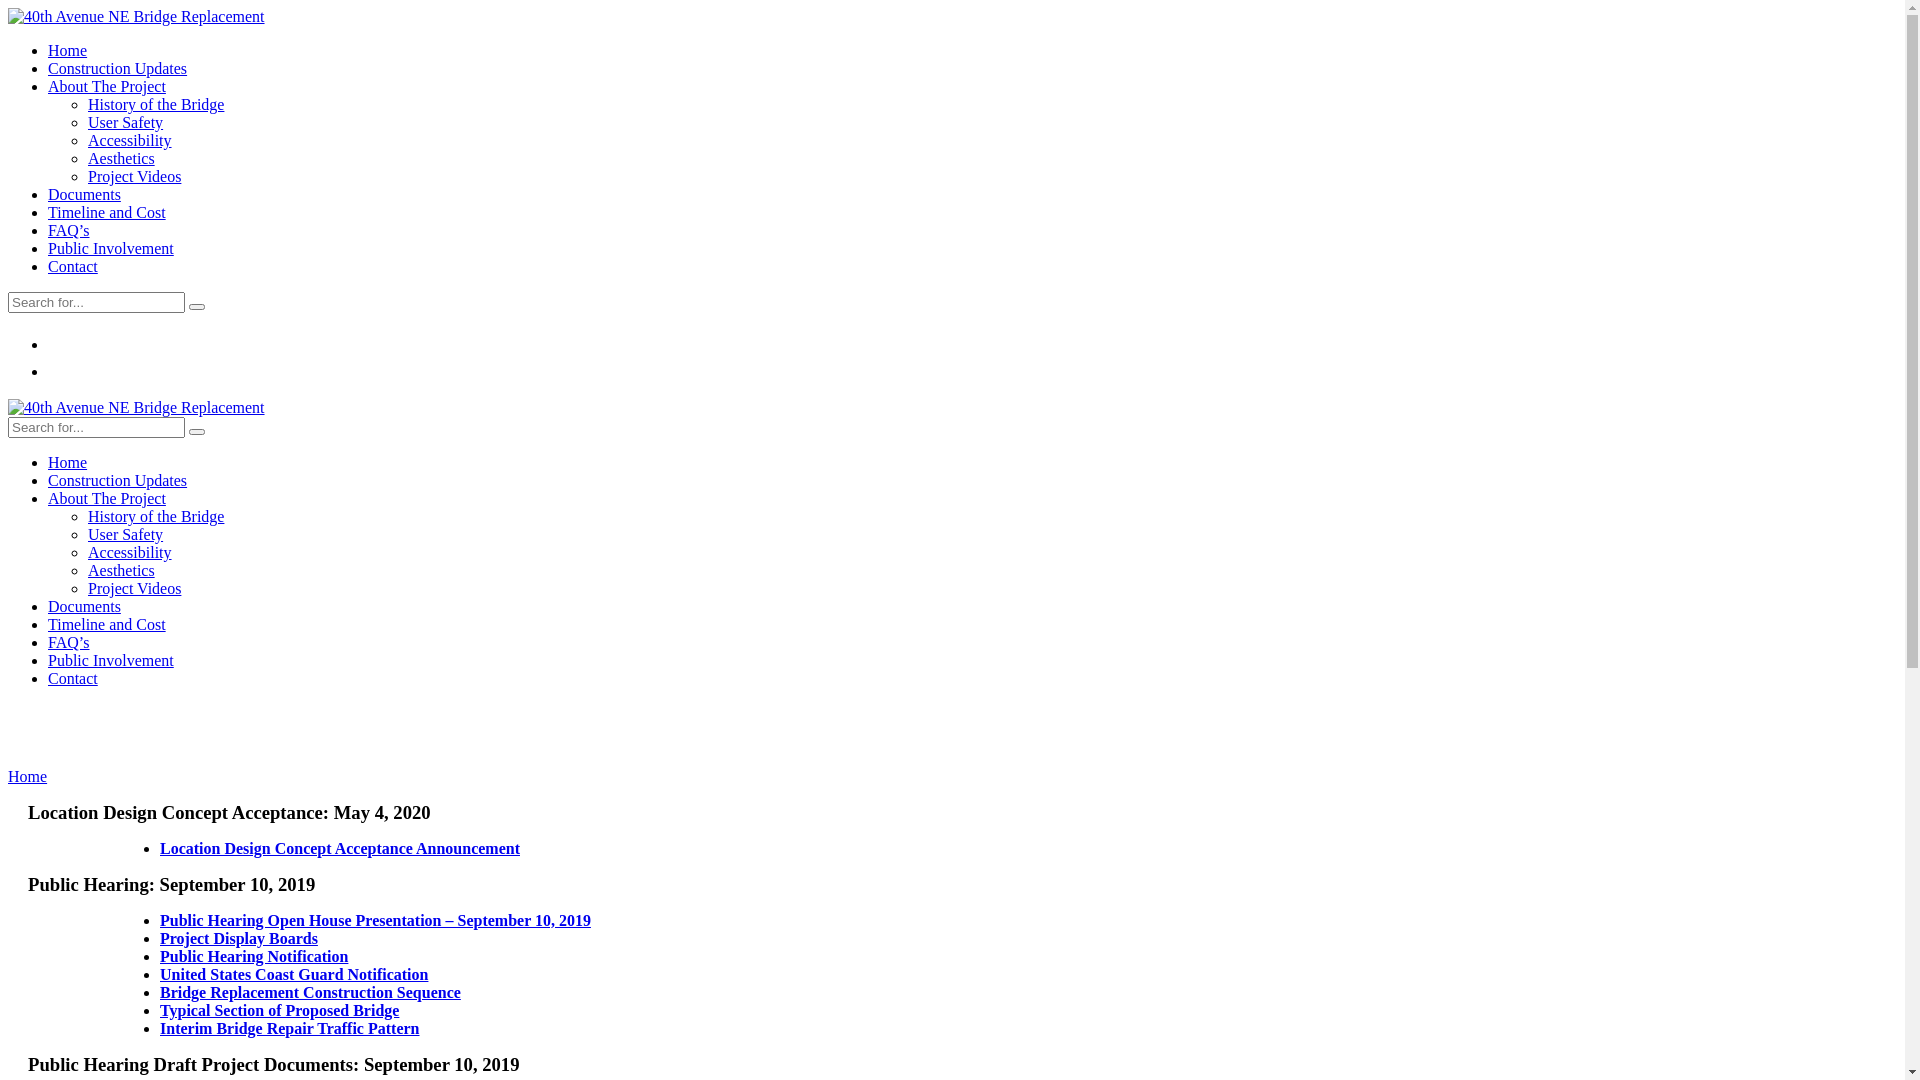 The width and height of the screenshot is (1920, 1080). What do you see at coordinates (73, 266) in the screenshot?
I see `Contact` at bounding box center [73, 266].